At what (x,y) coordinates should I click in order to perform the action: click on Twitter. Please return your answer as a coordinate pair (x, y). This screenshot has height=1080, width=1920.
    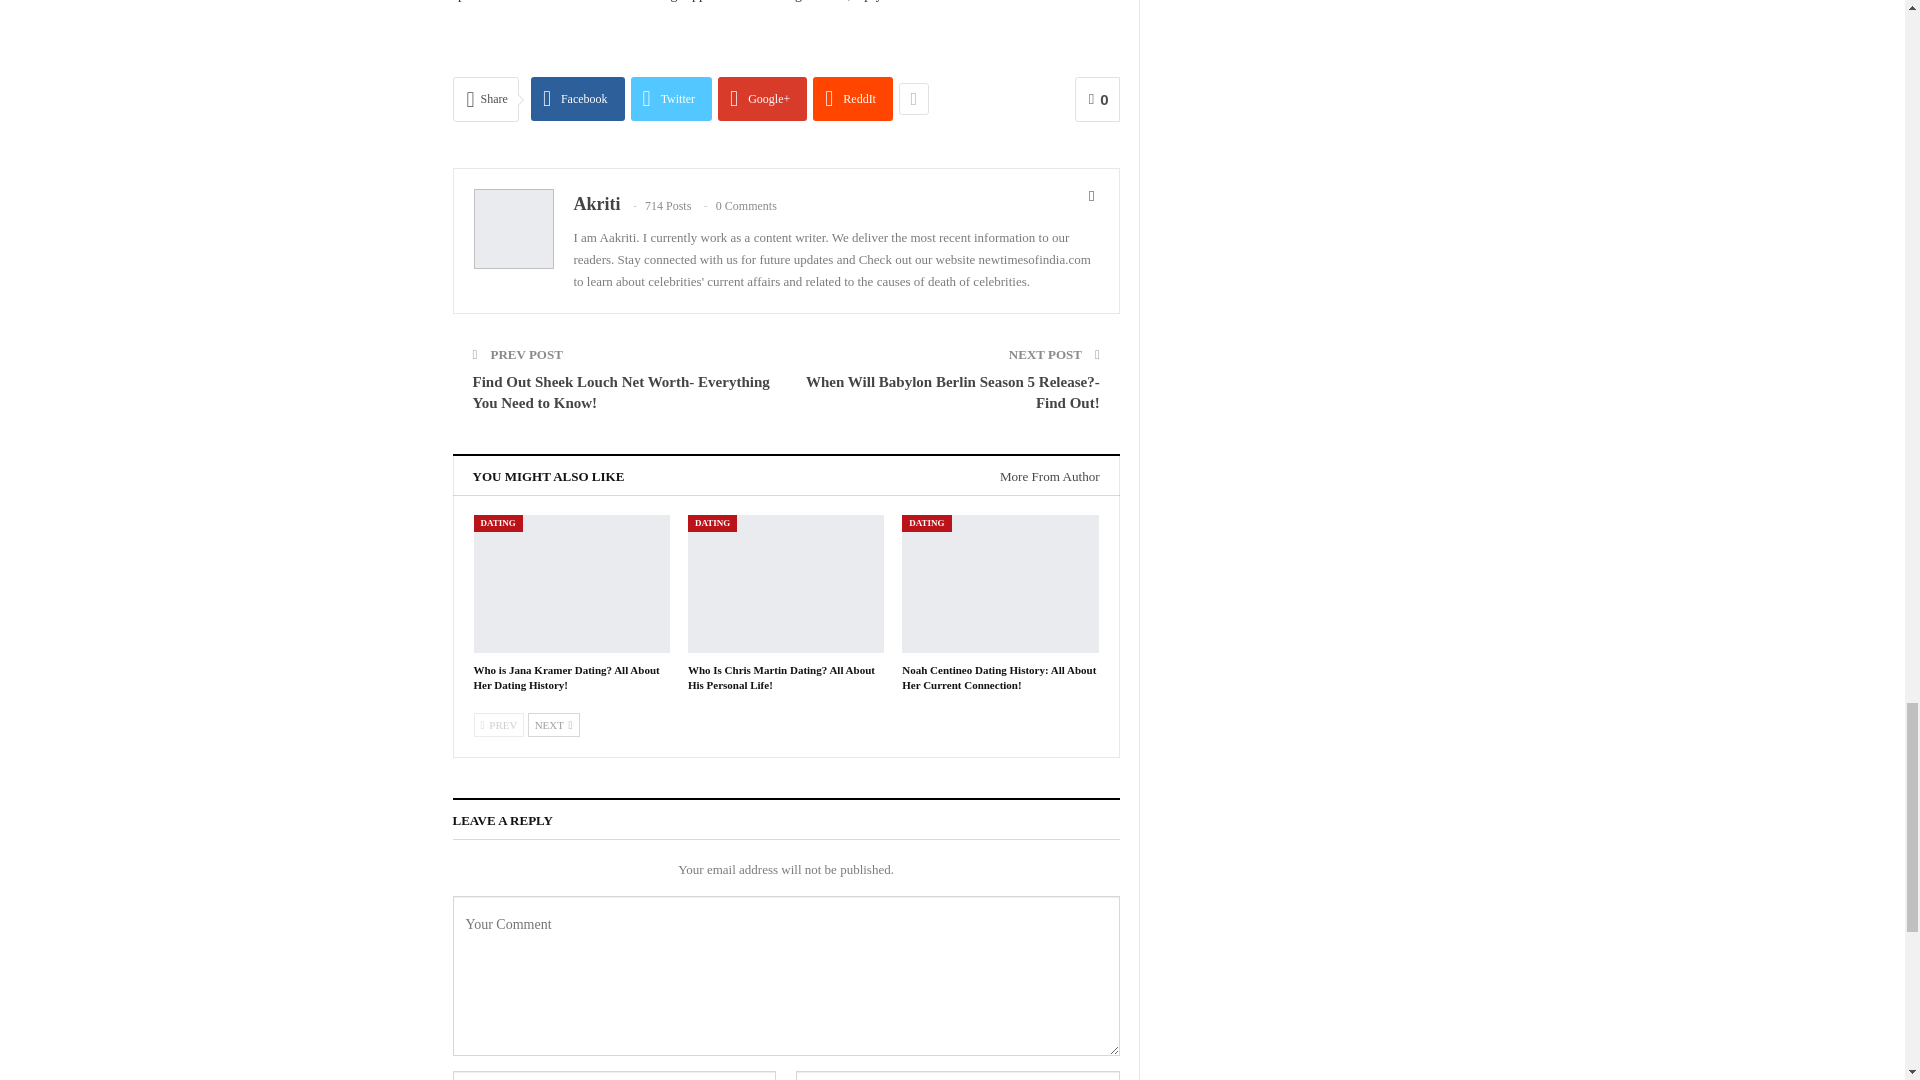
    Looking at the image, I should click on (672, 98).